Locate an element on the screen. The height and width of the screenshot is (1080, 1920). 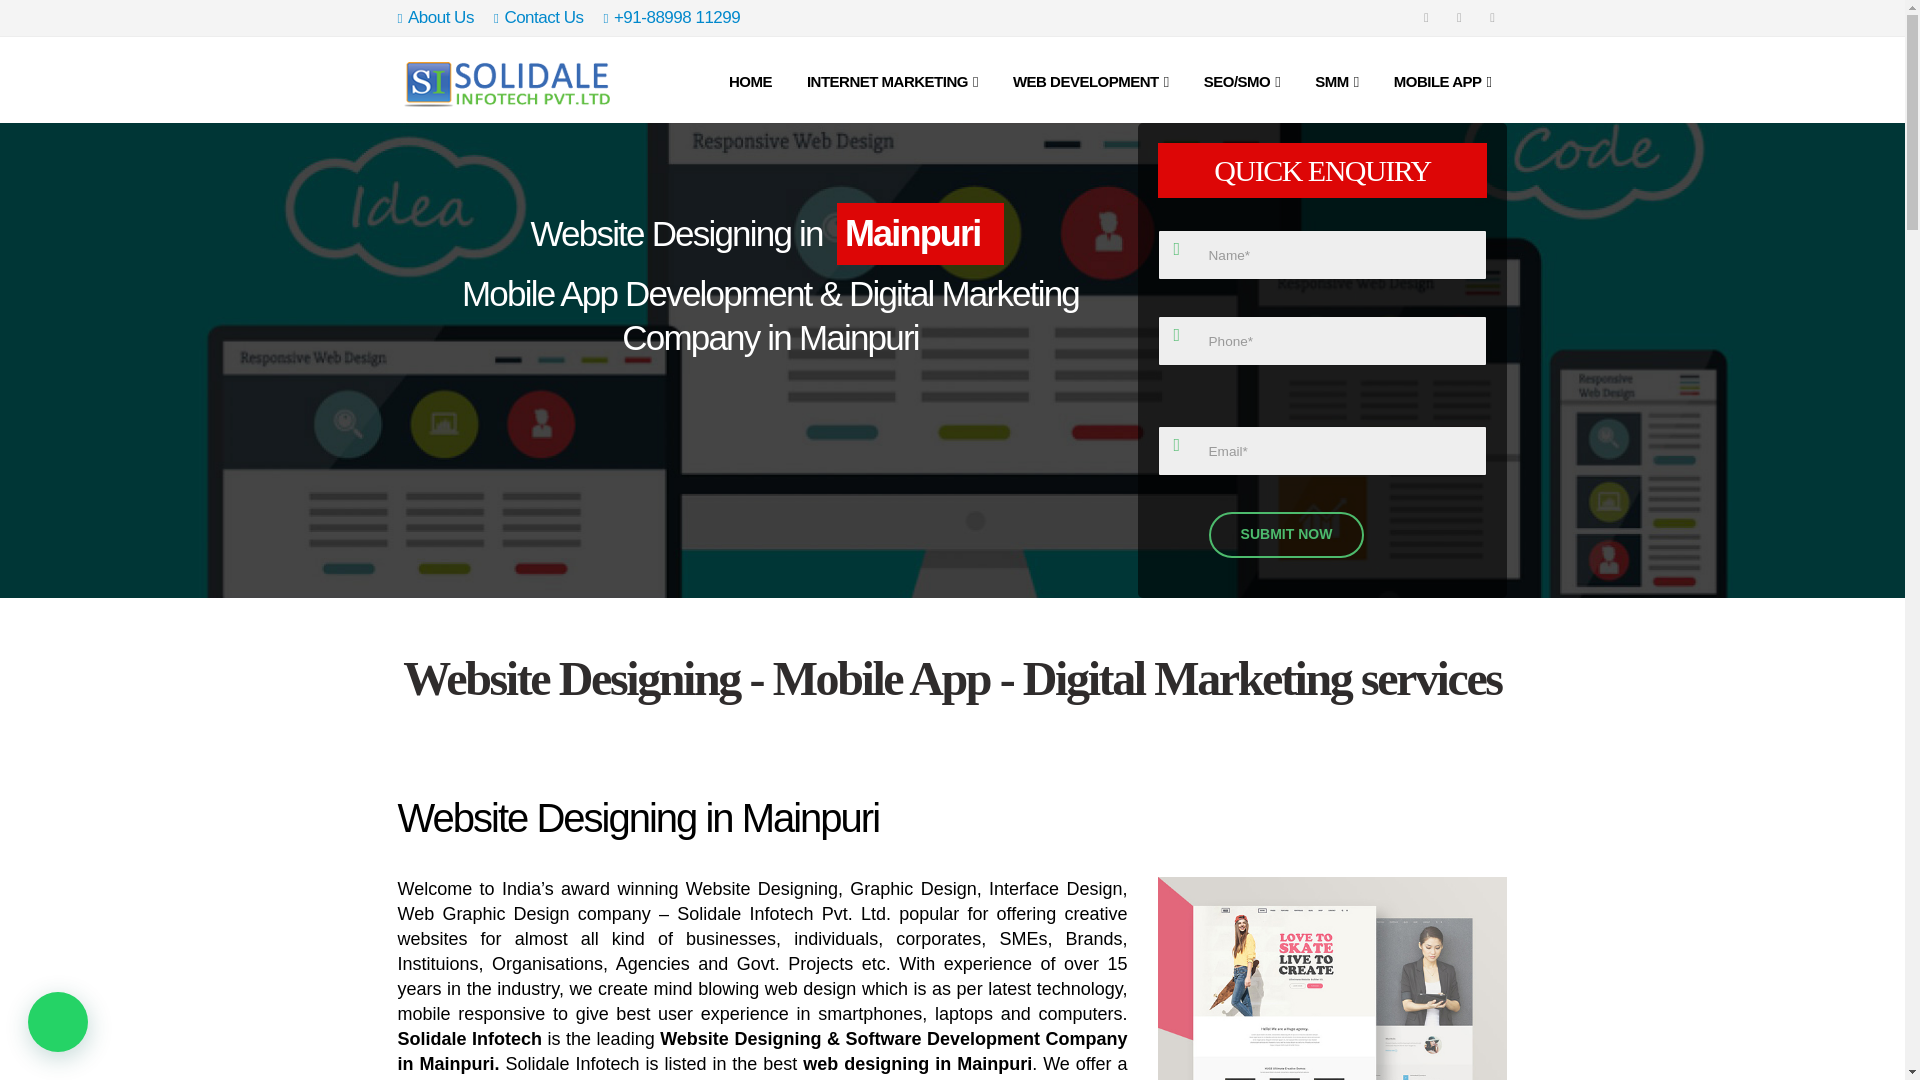
INTERNET MARKETING is located at coordinates (892, 79).